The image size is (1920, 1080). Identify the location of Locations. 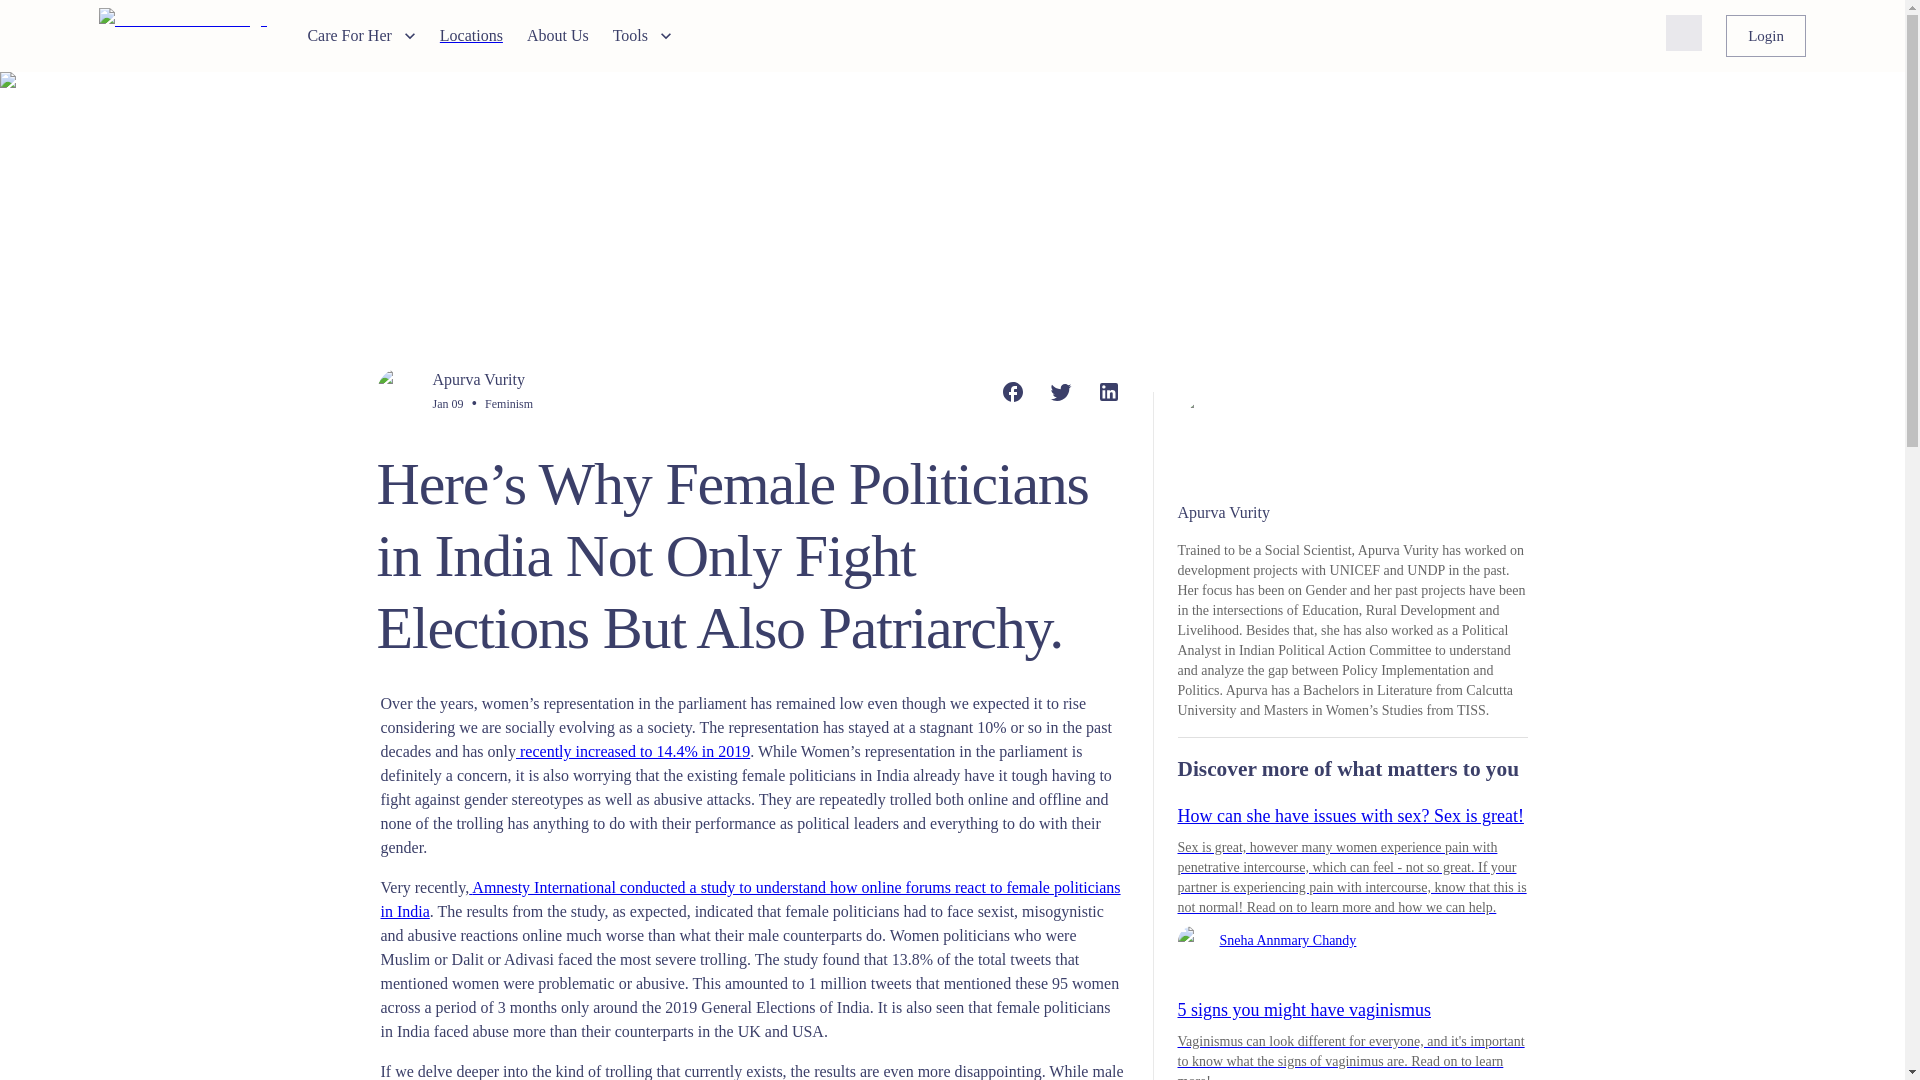
(471, 35).